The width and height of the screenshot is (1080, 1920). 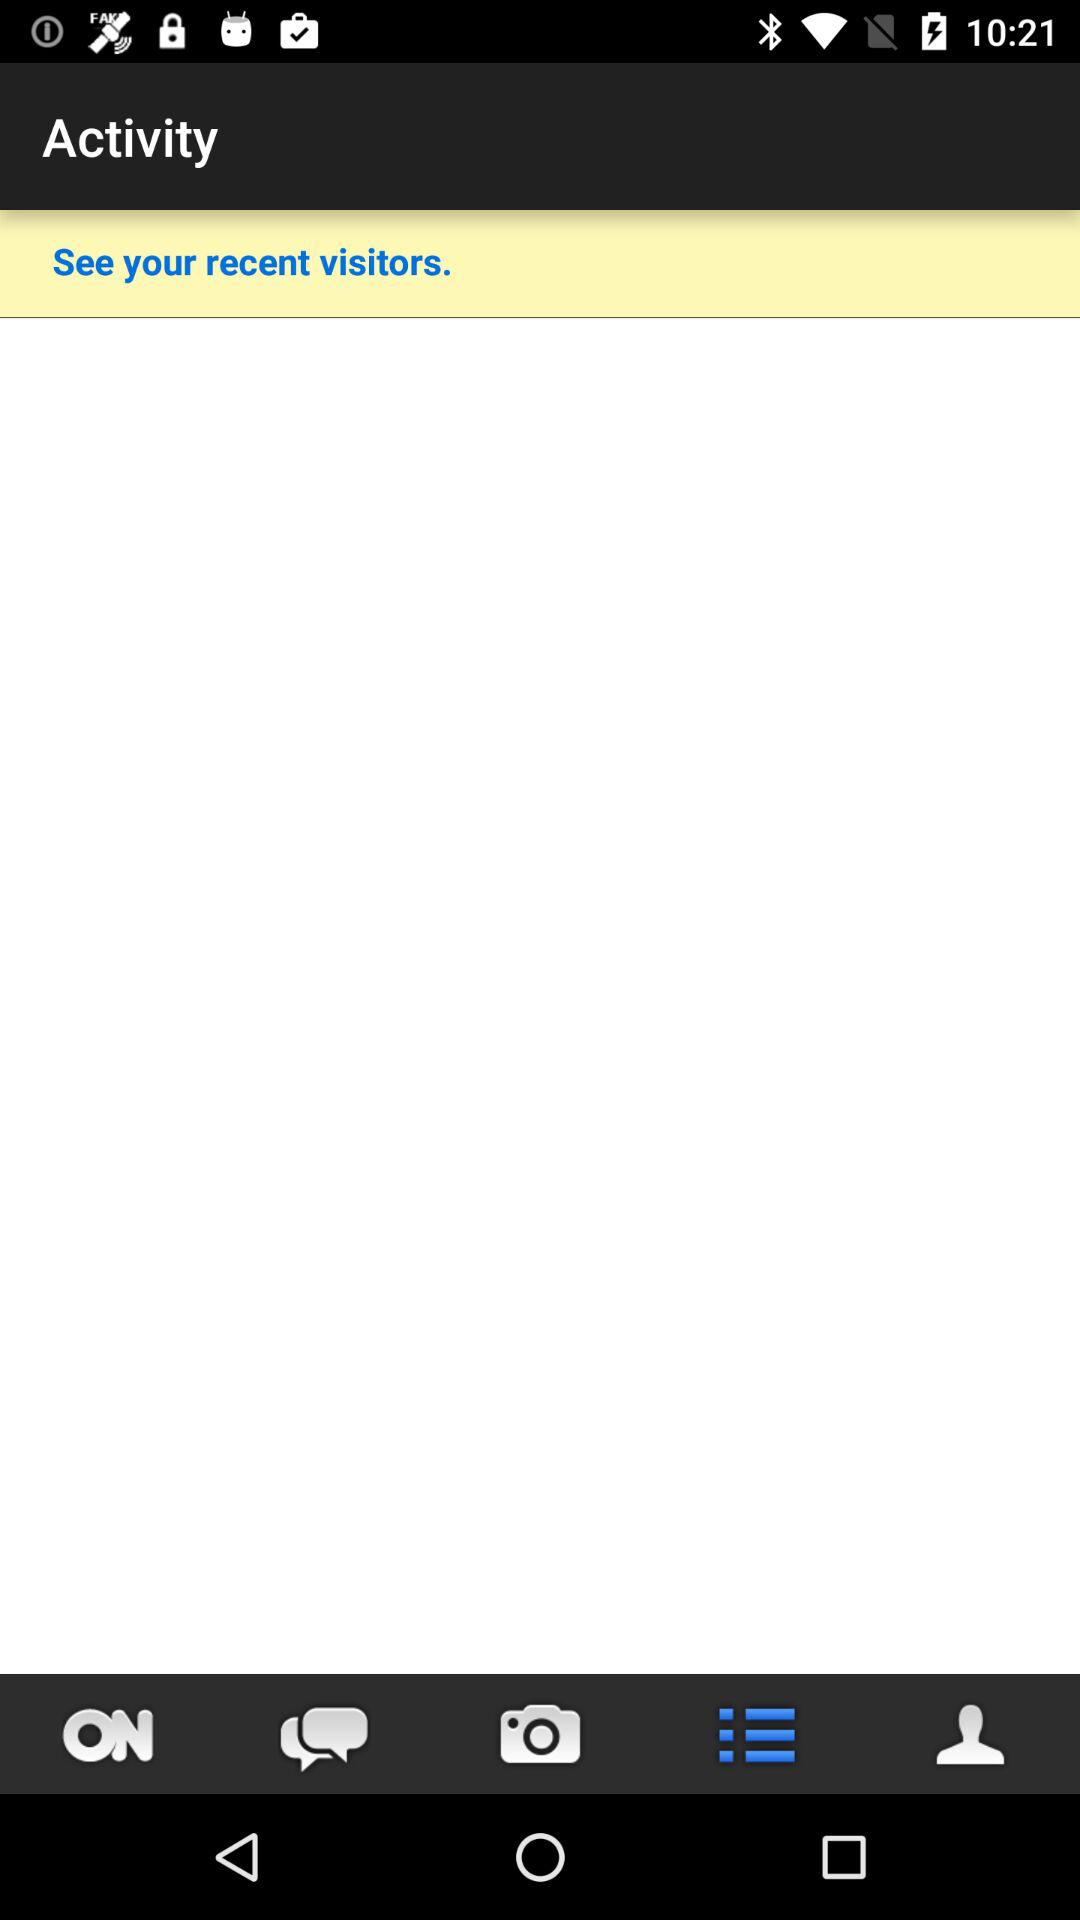 What do you see at coordinates (324, 1734) in the screenshot?
I see `conversation history option` at bounding box center [324, 1734].